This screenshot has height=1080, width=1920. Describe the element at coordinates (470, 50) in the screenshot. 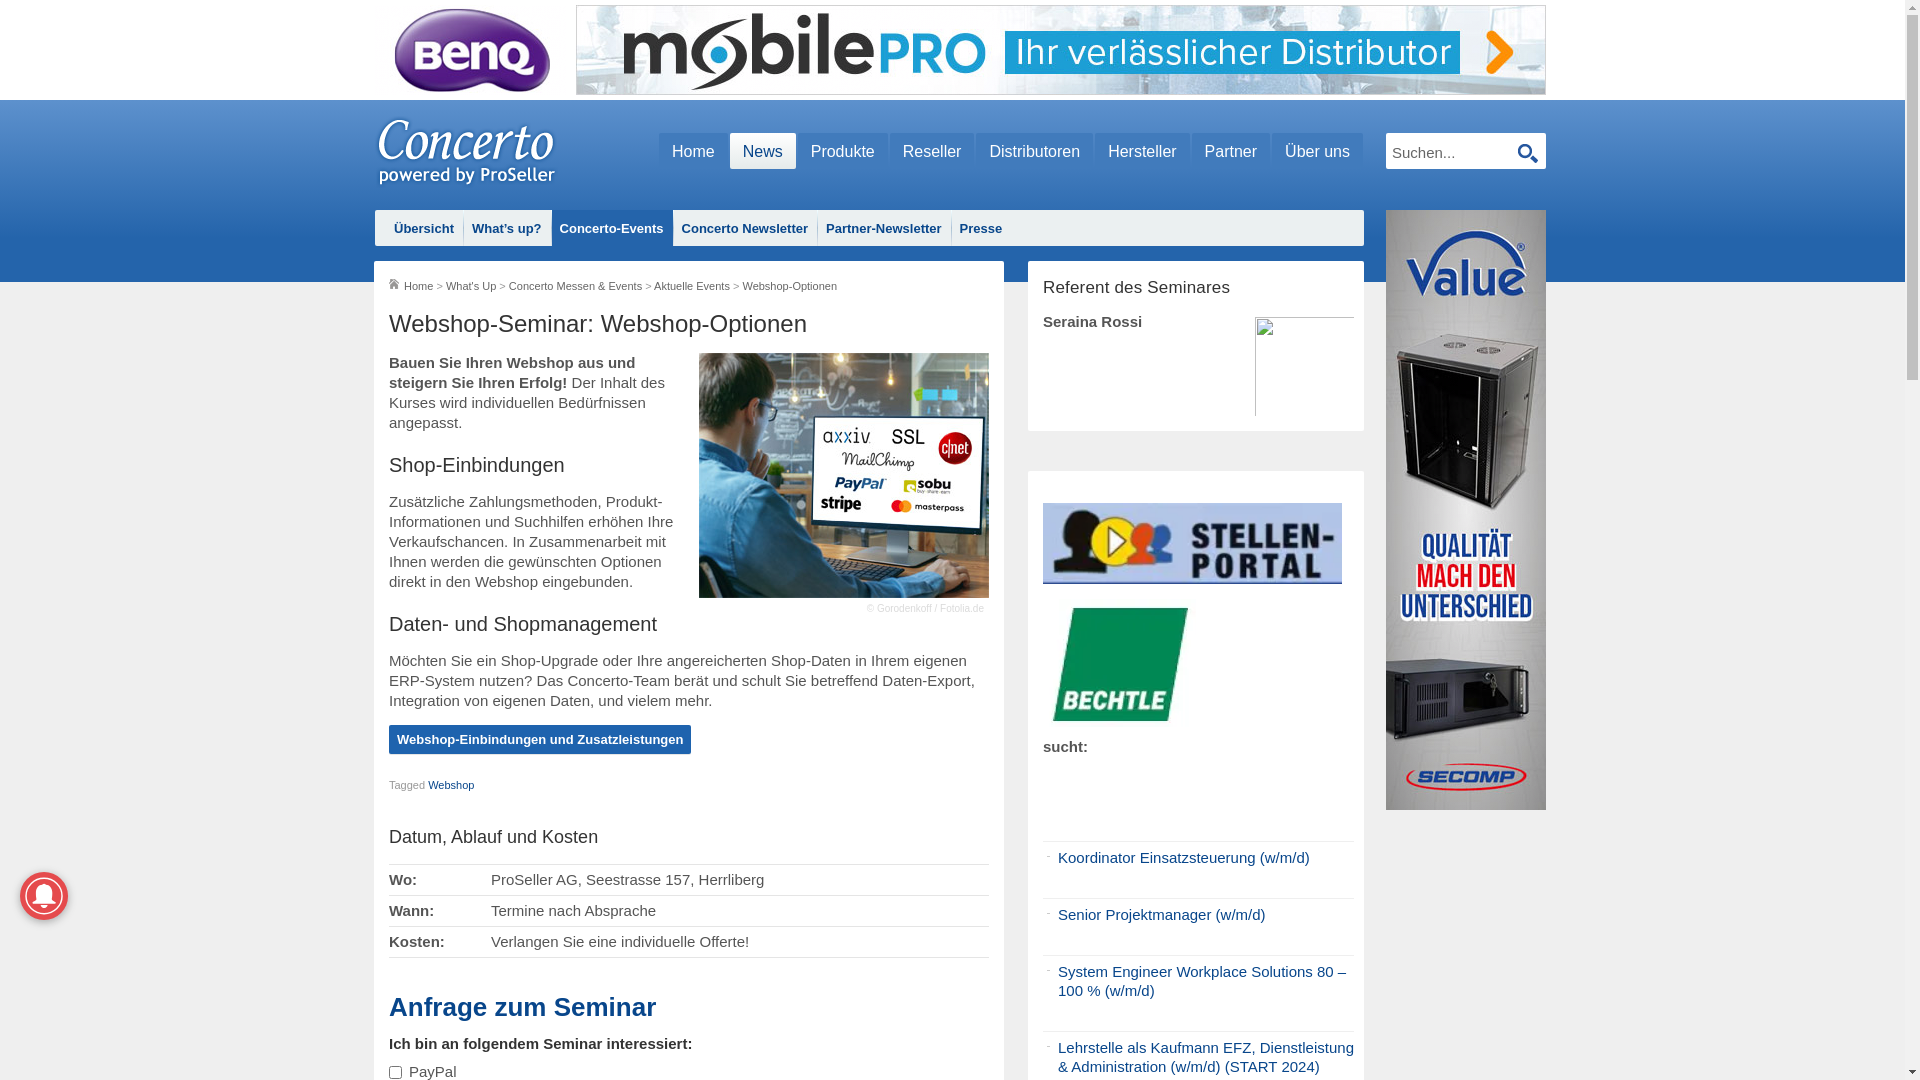

I see `3rd party ad content` at that location.